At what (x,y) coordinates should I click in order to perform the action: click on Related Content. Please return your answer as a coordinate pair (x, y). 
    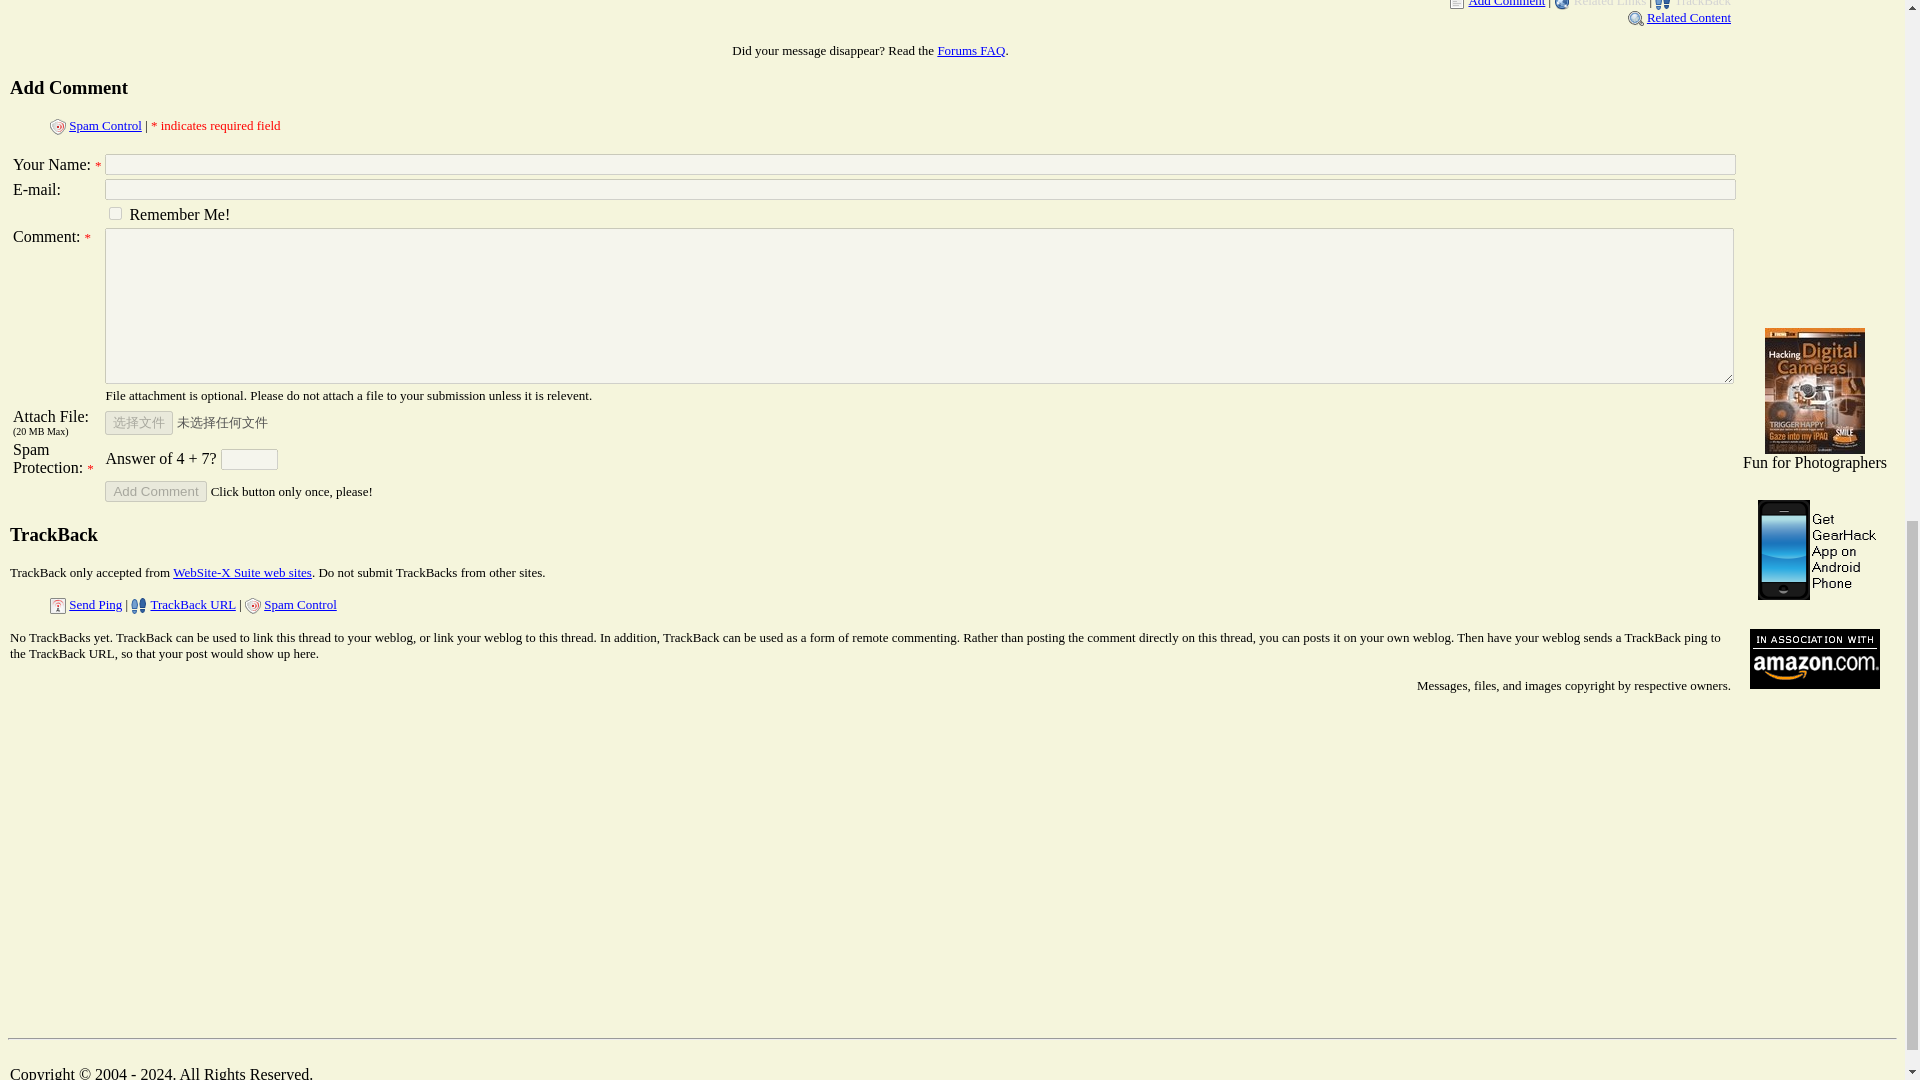
    Looking at the image, I should click on (1689, 16).